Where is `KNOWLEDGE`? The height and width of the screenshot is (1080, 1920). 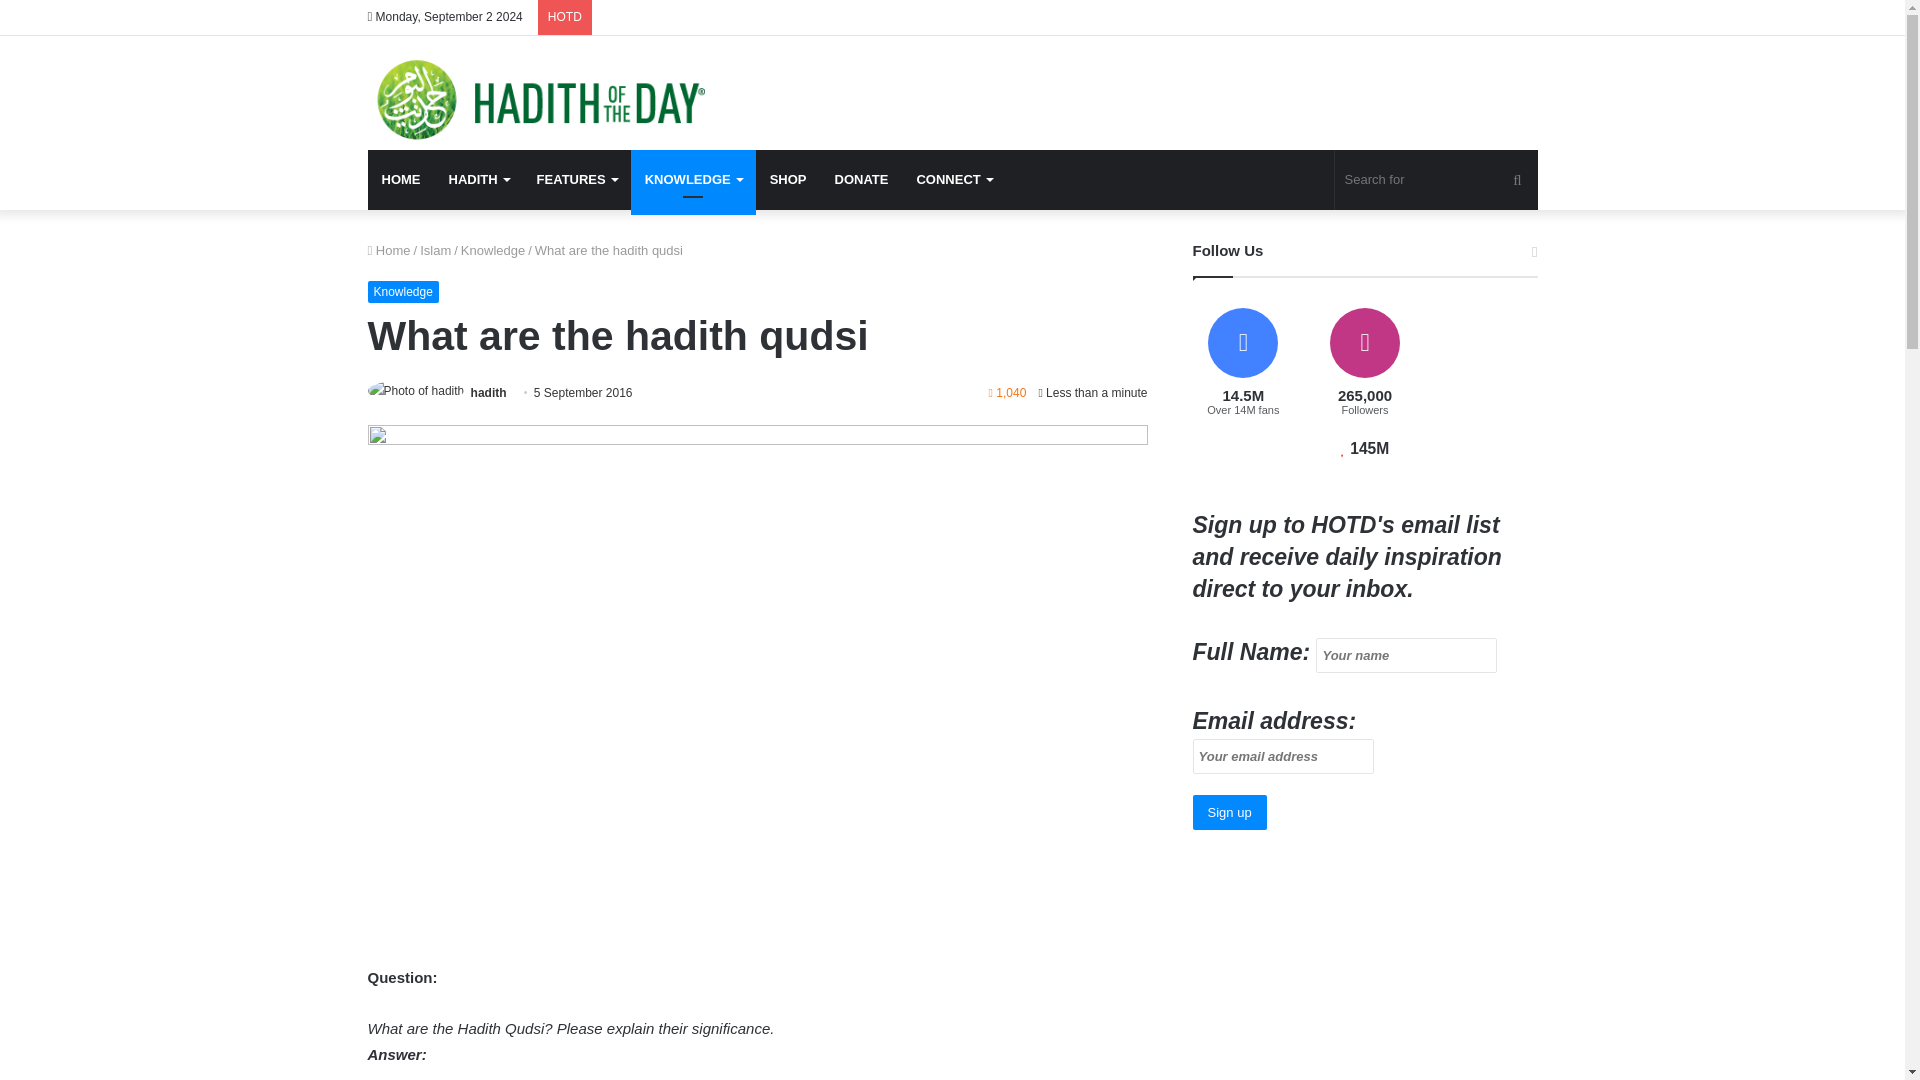 KNOWLEDGE is located at coordinates (694, 180).